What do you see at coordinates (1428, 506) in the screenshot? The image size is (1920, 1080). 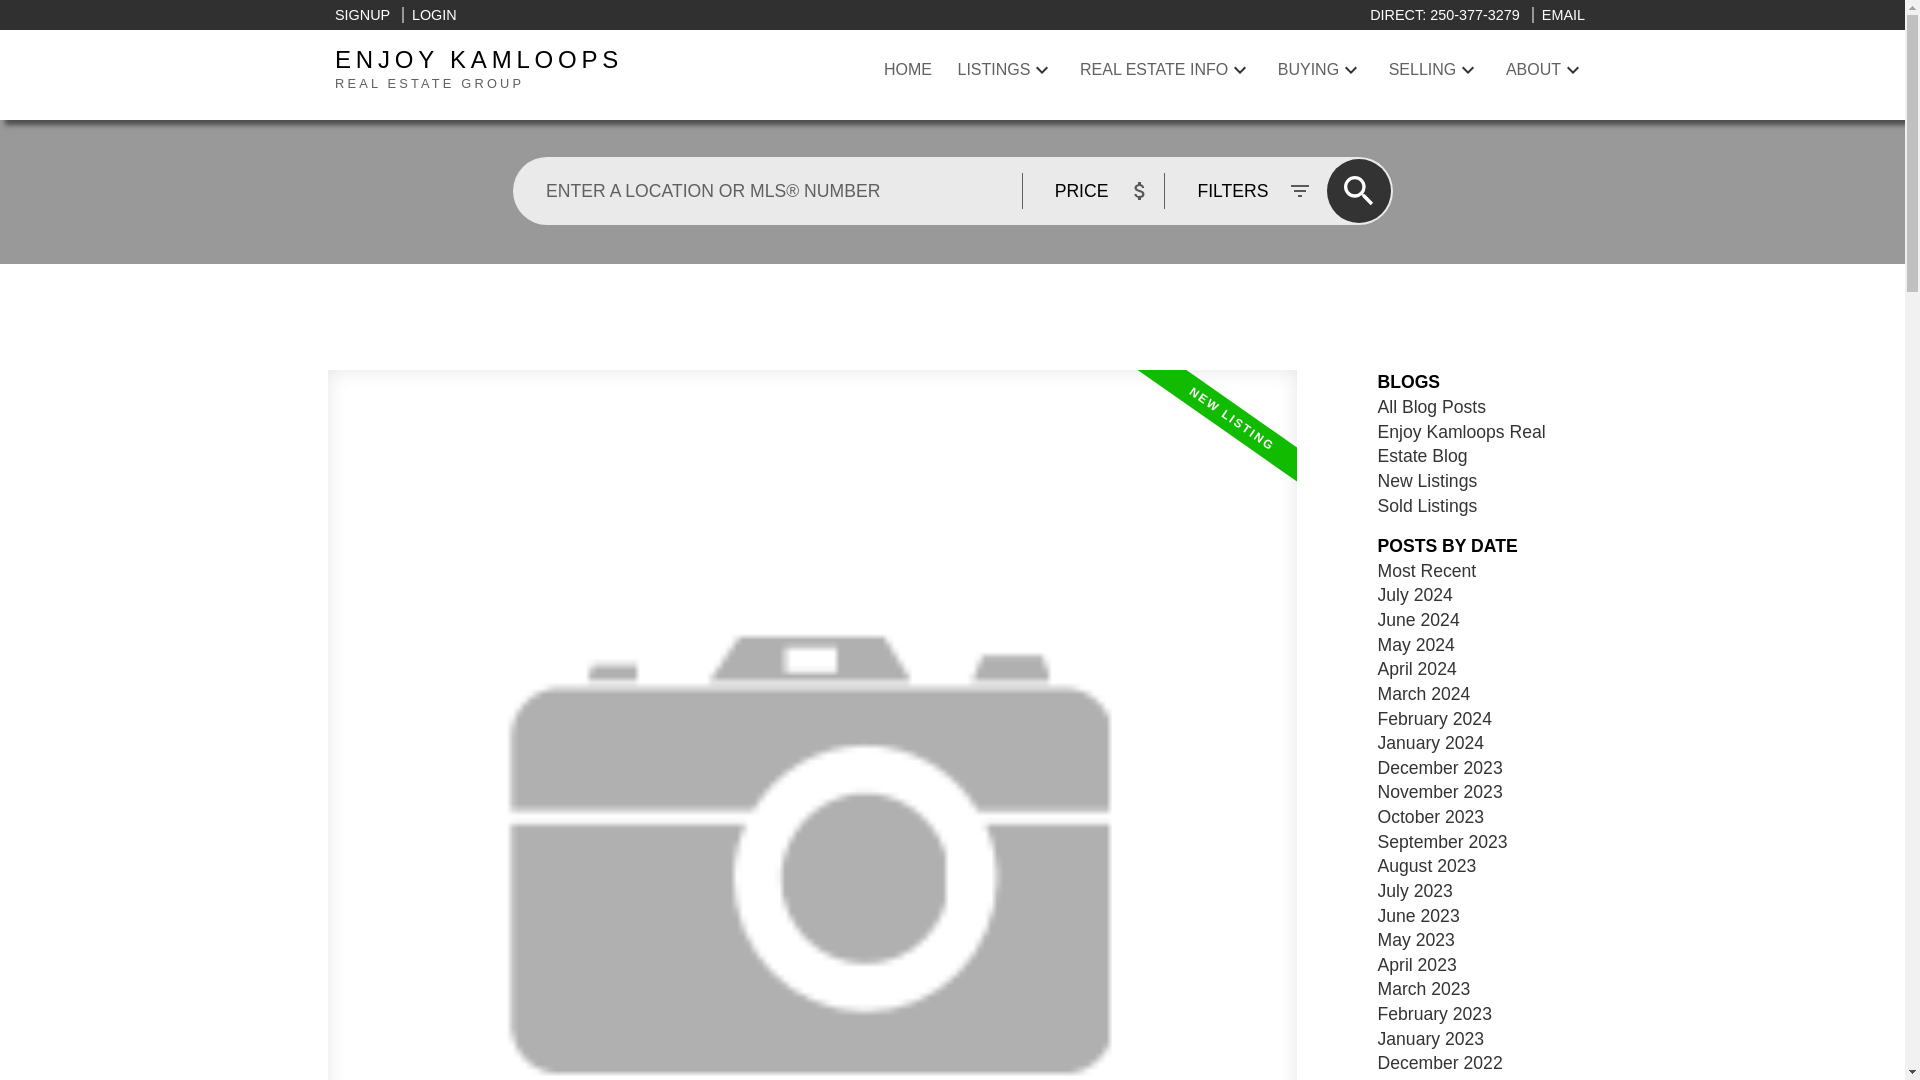 I see `Enjoy Kamloops Real Estate Blog` at bounding box center [1428, 506].